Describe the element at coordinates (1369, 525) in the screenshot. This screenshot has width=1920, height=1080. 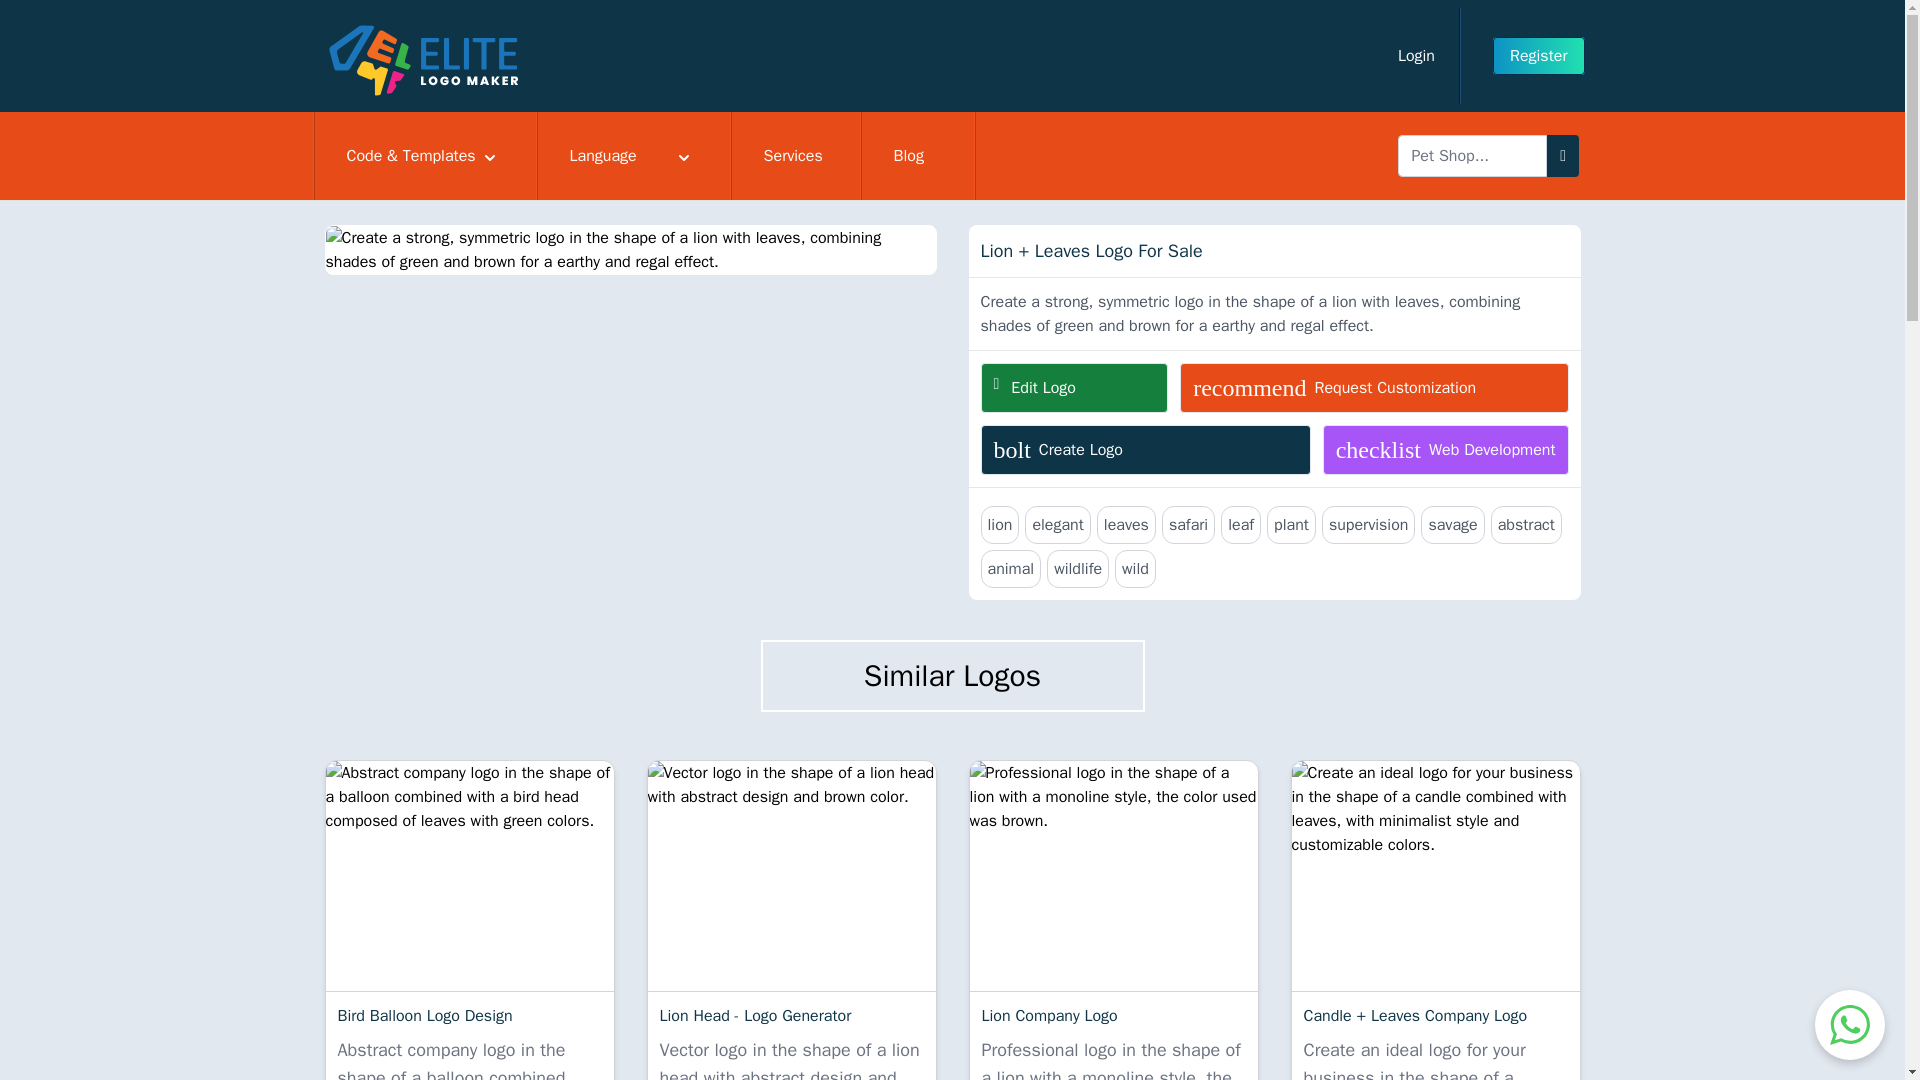
I see `supervision` at that location.